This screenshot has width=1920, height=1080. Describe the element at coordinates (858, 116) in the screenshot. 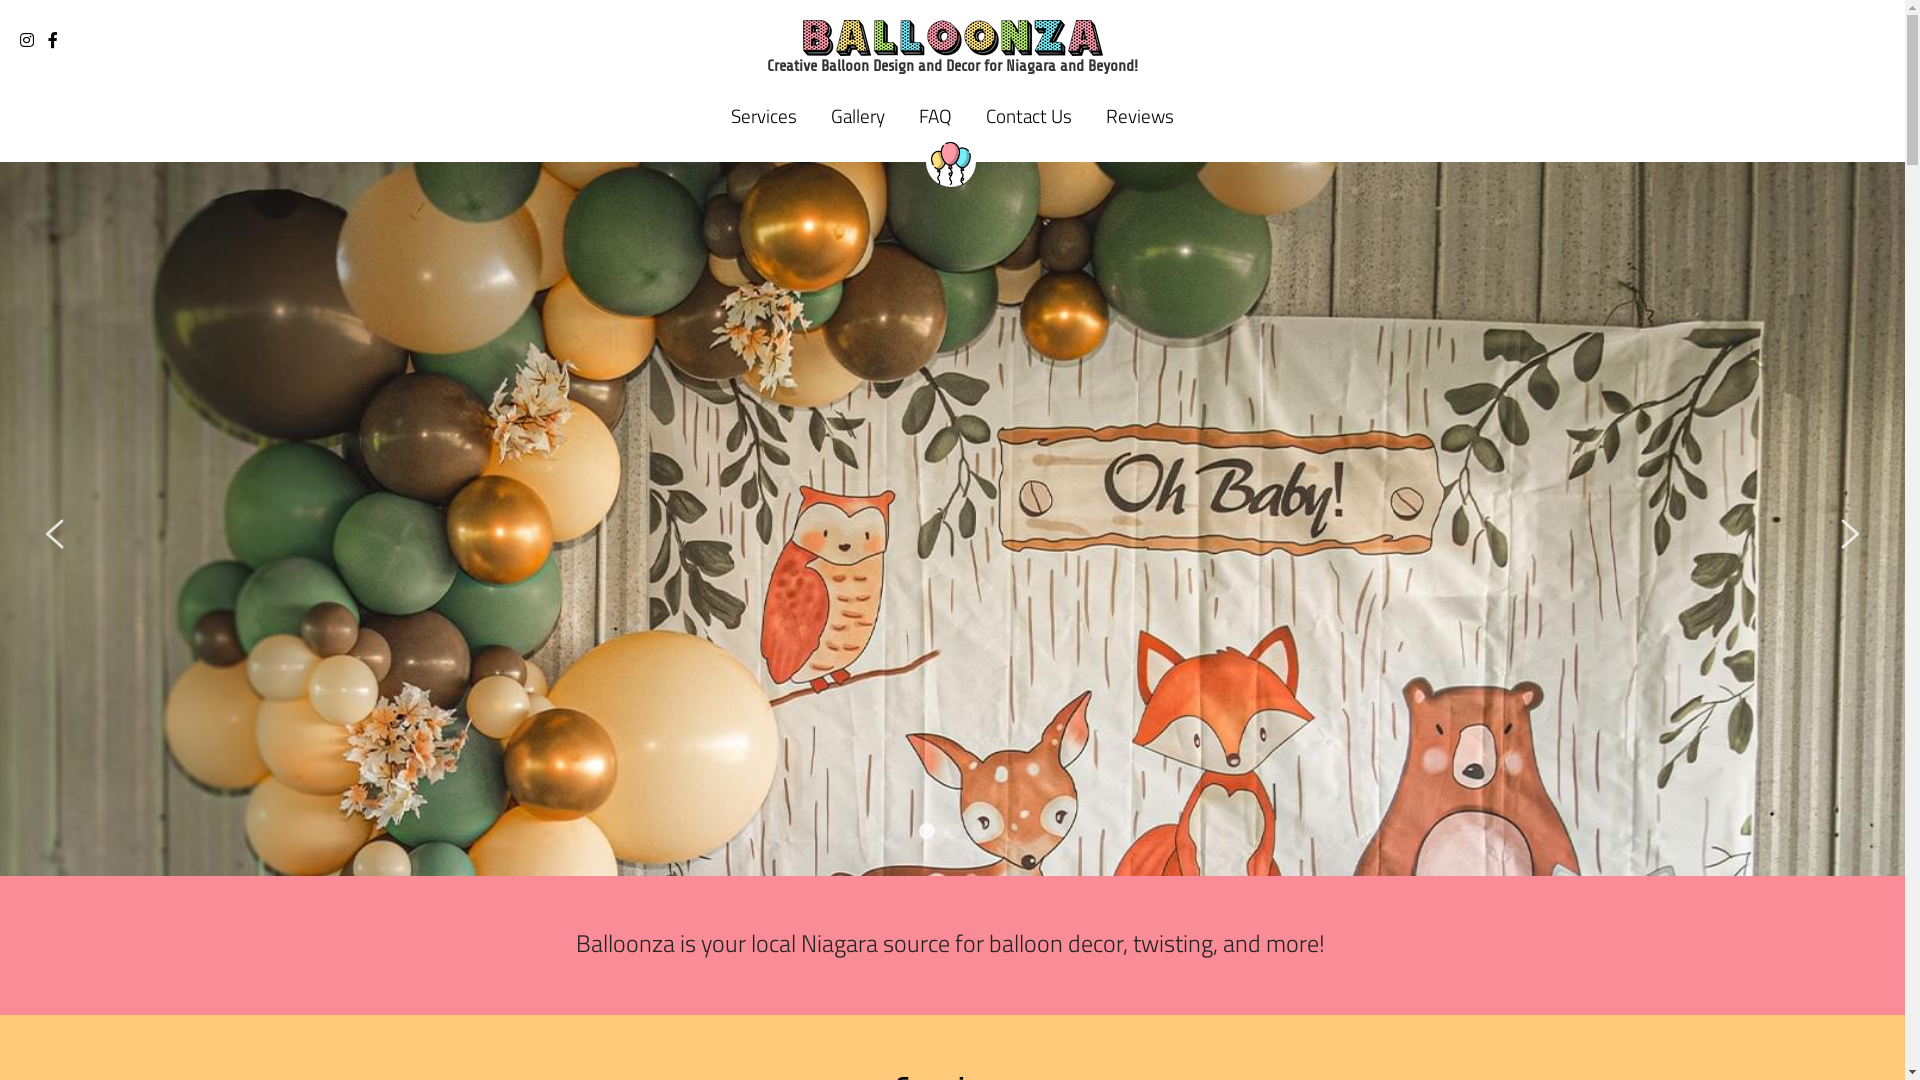

I see `Gallery` at that location.